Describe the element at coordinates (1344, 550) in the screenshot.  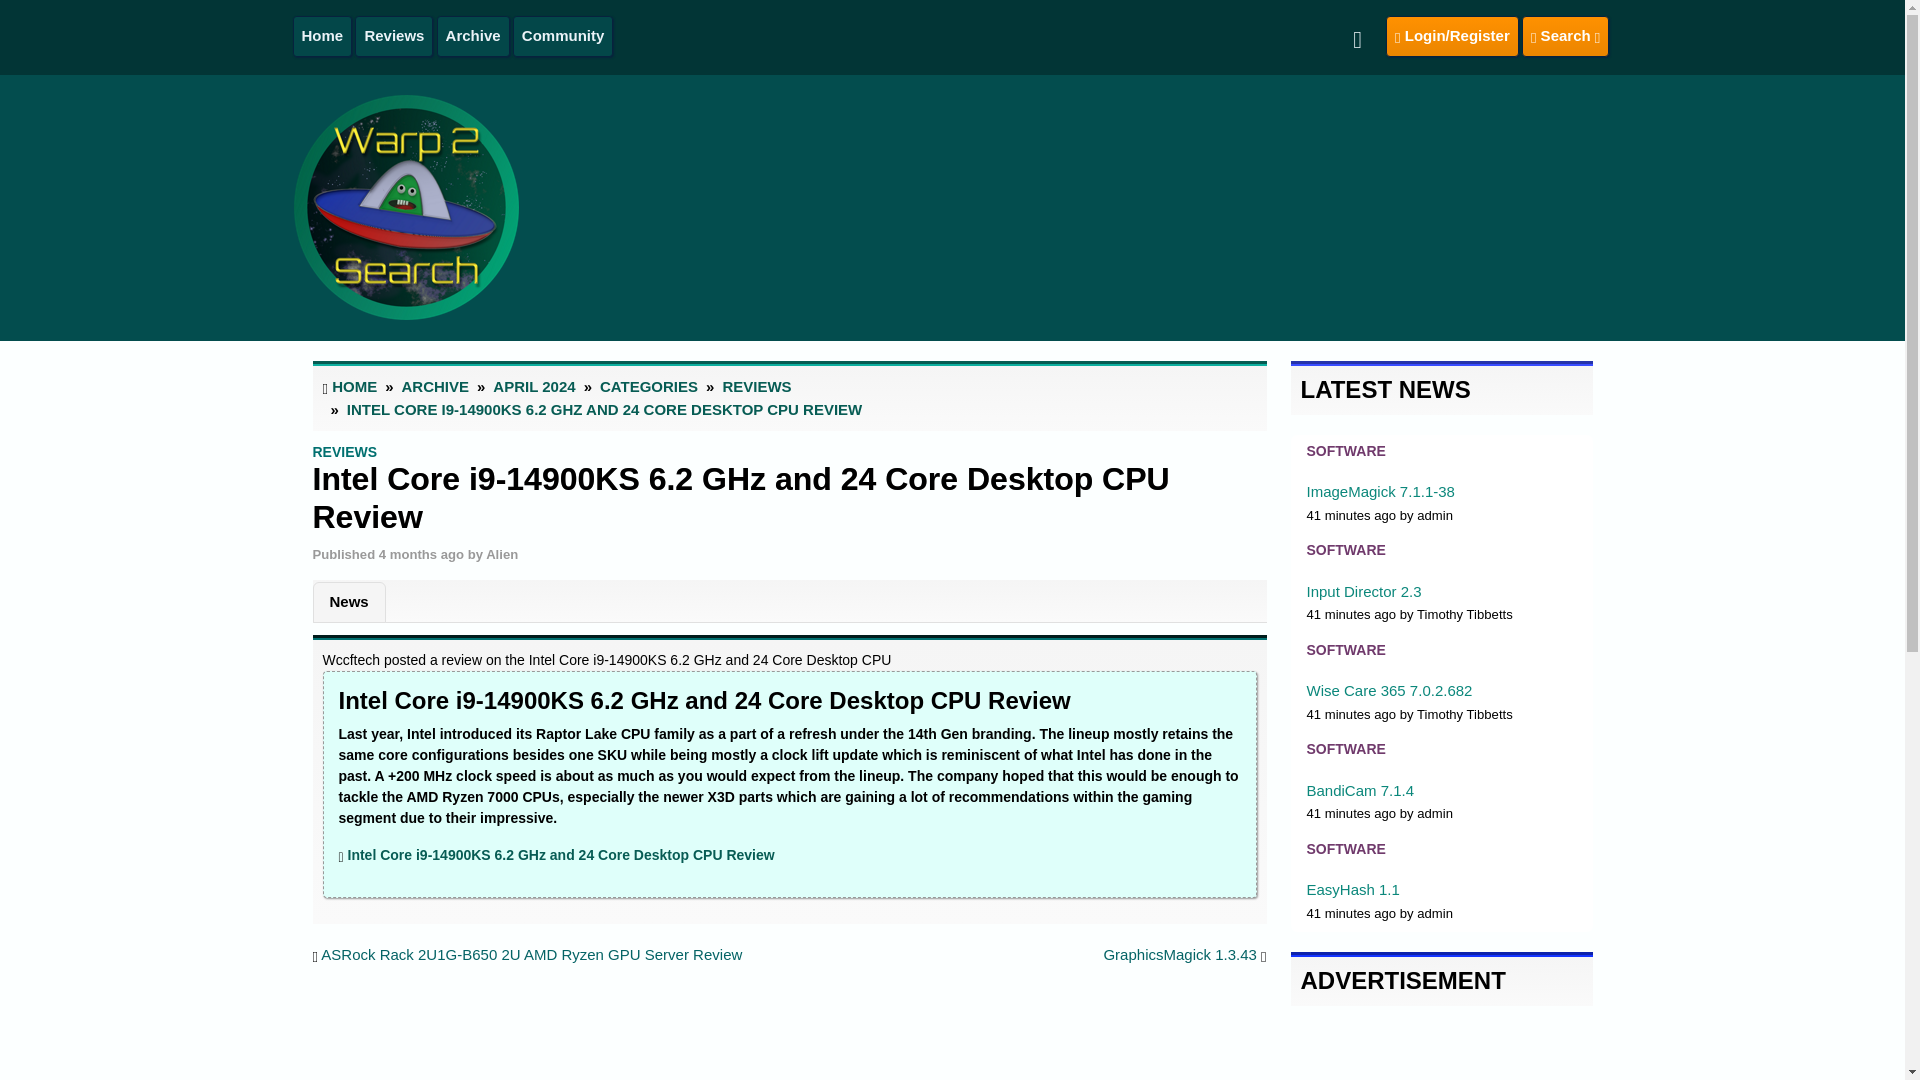
I see `SOFTWARE` at that location.